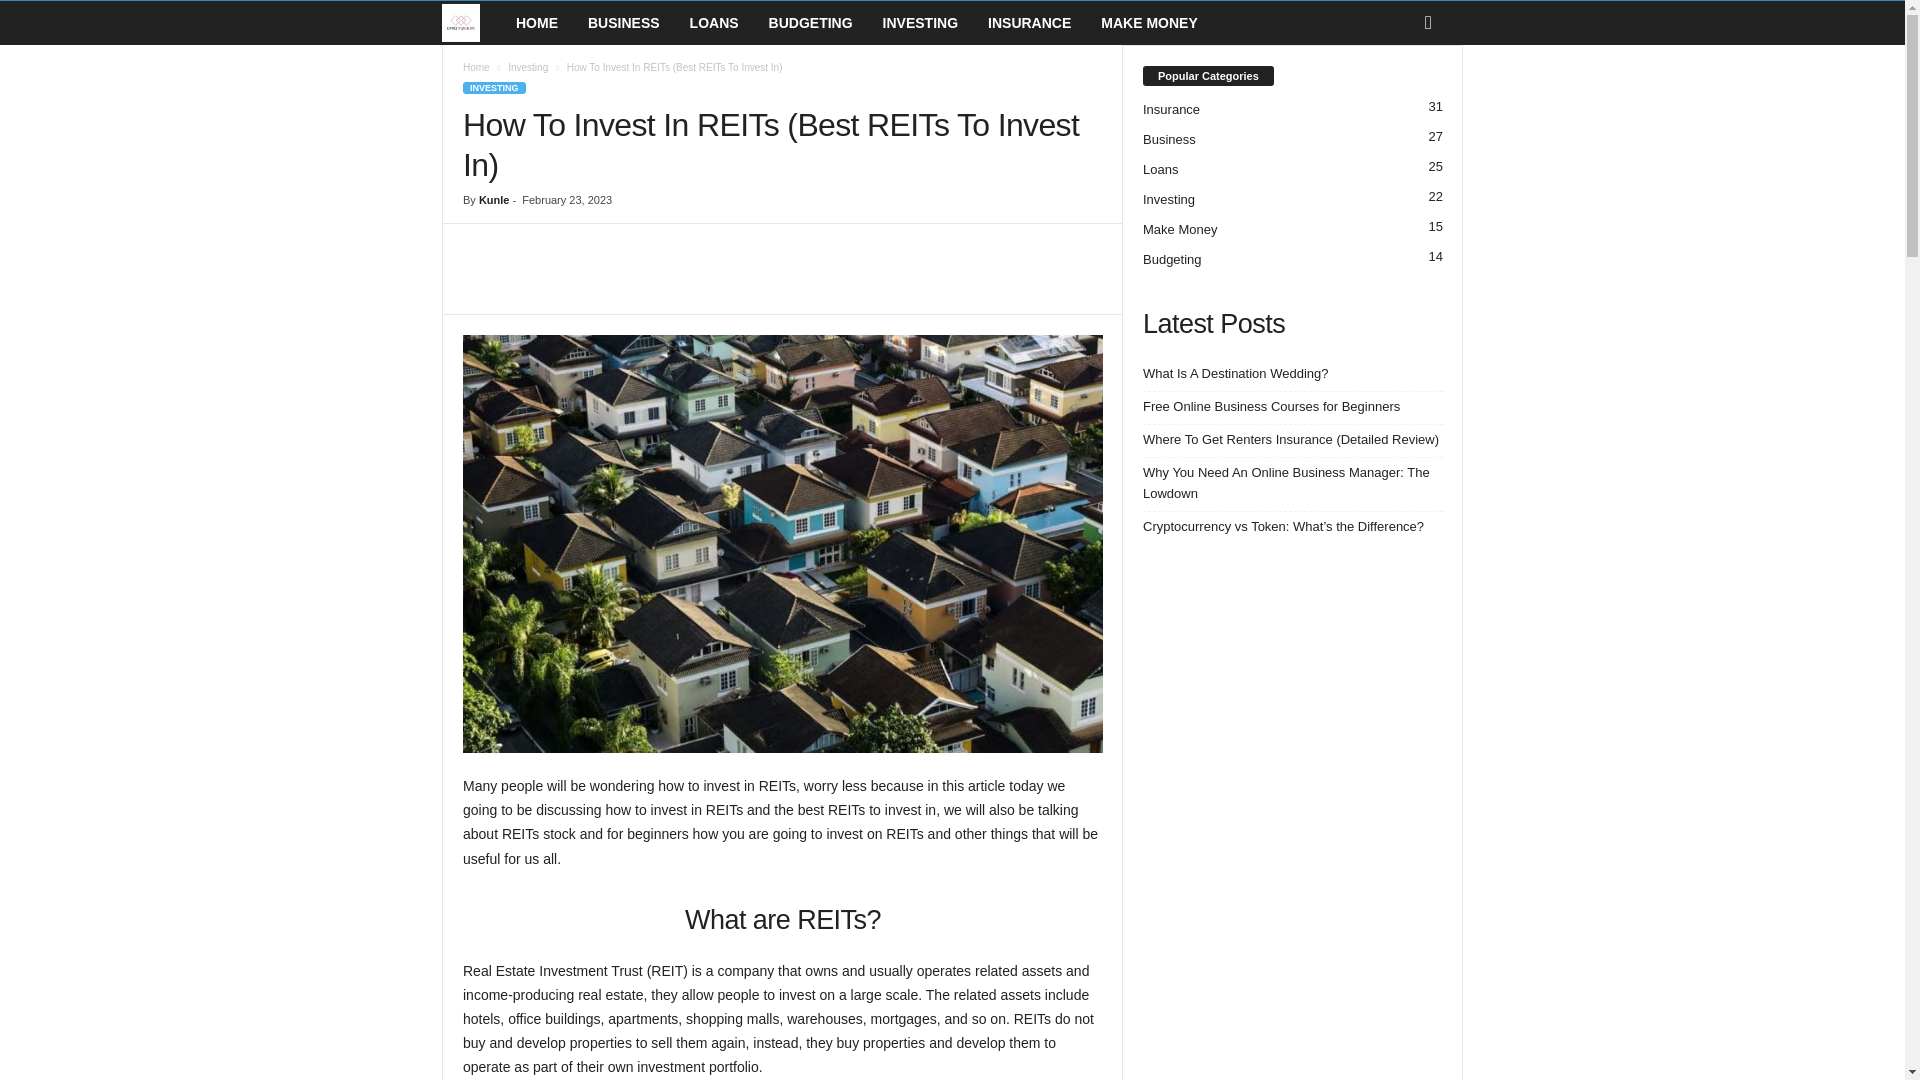 The image size is (1920, 1080). I want to click on INVESTING, so click(920, 23).